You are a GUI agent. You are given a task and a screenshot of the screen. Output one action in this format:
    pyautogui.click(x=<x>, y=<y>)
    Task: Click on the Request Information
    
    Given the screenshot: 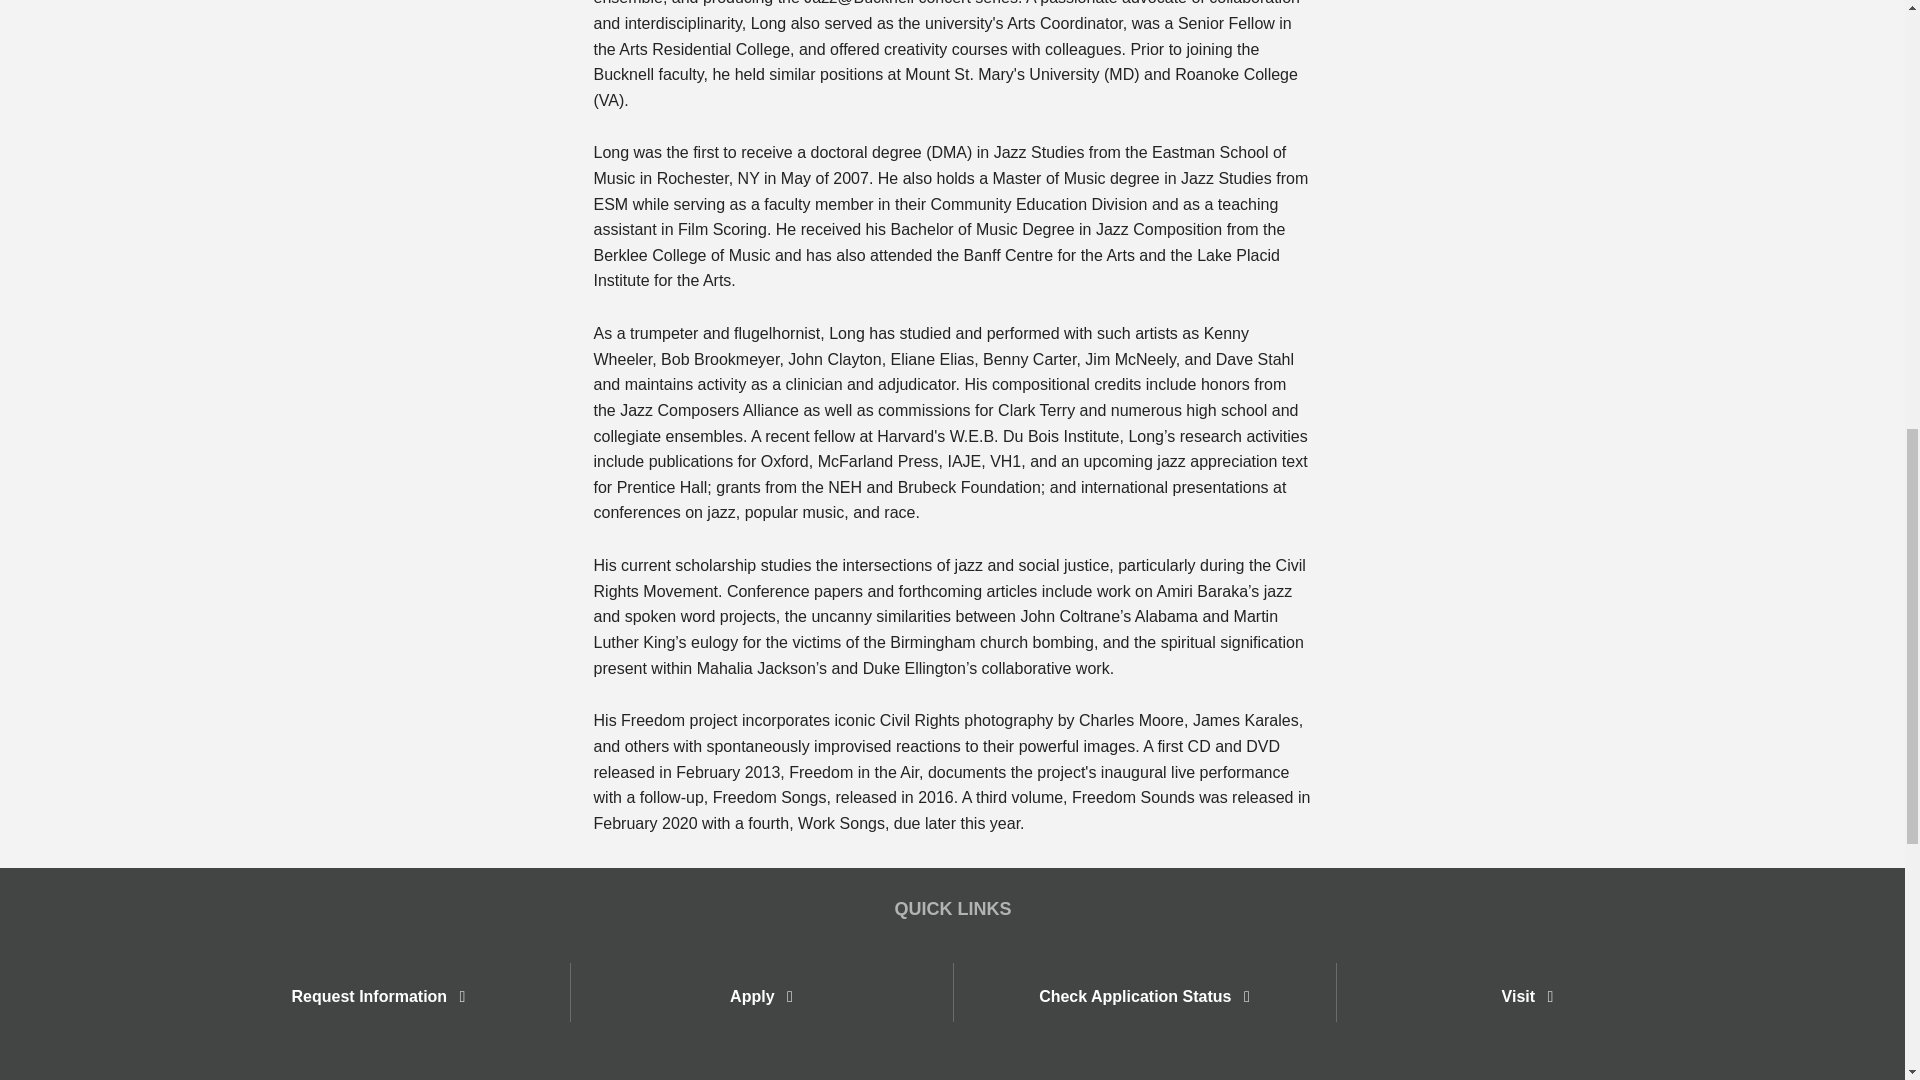 What is the action you would take?
    pyautogui.click(x=378, y=996)
    